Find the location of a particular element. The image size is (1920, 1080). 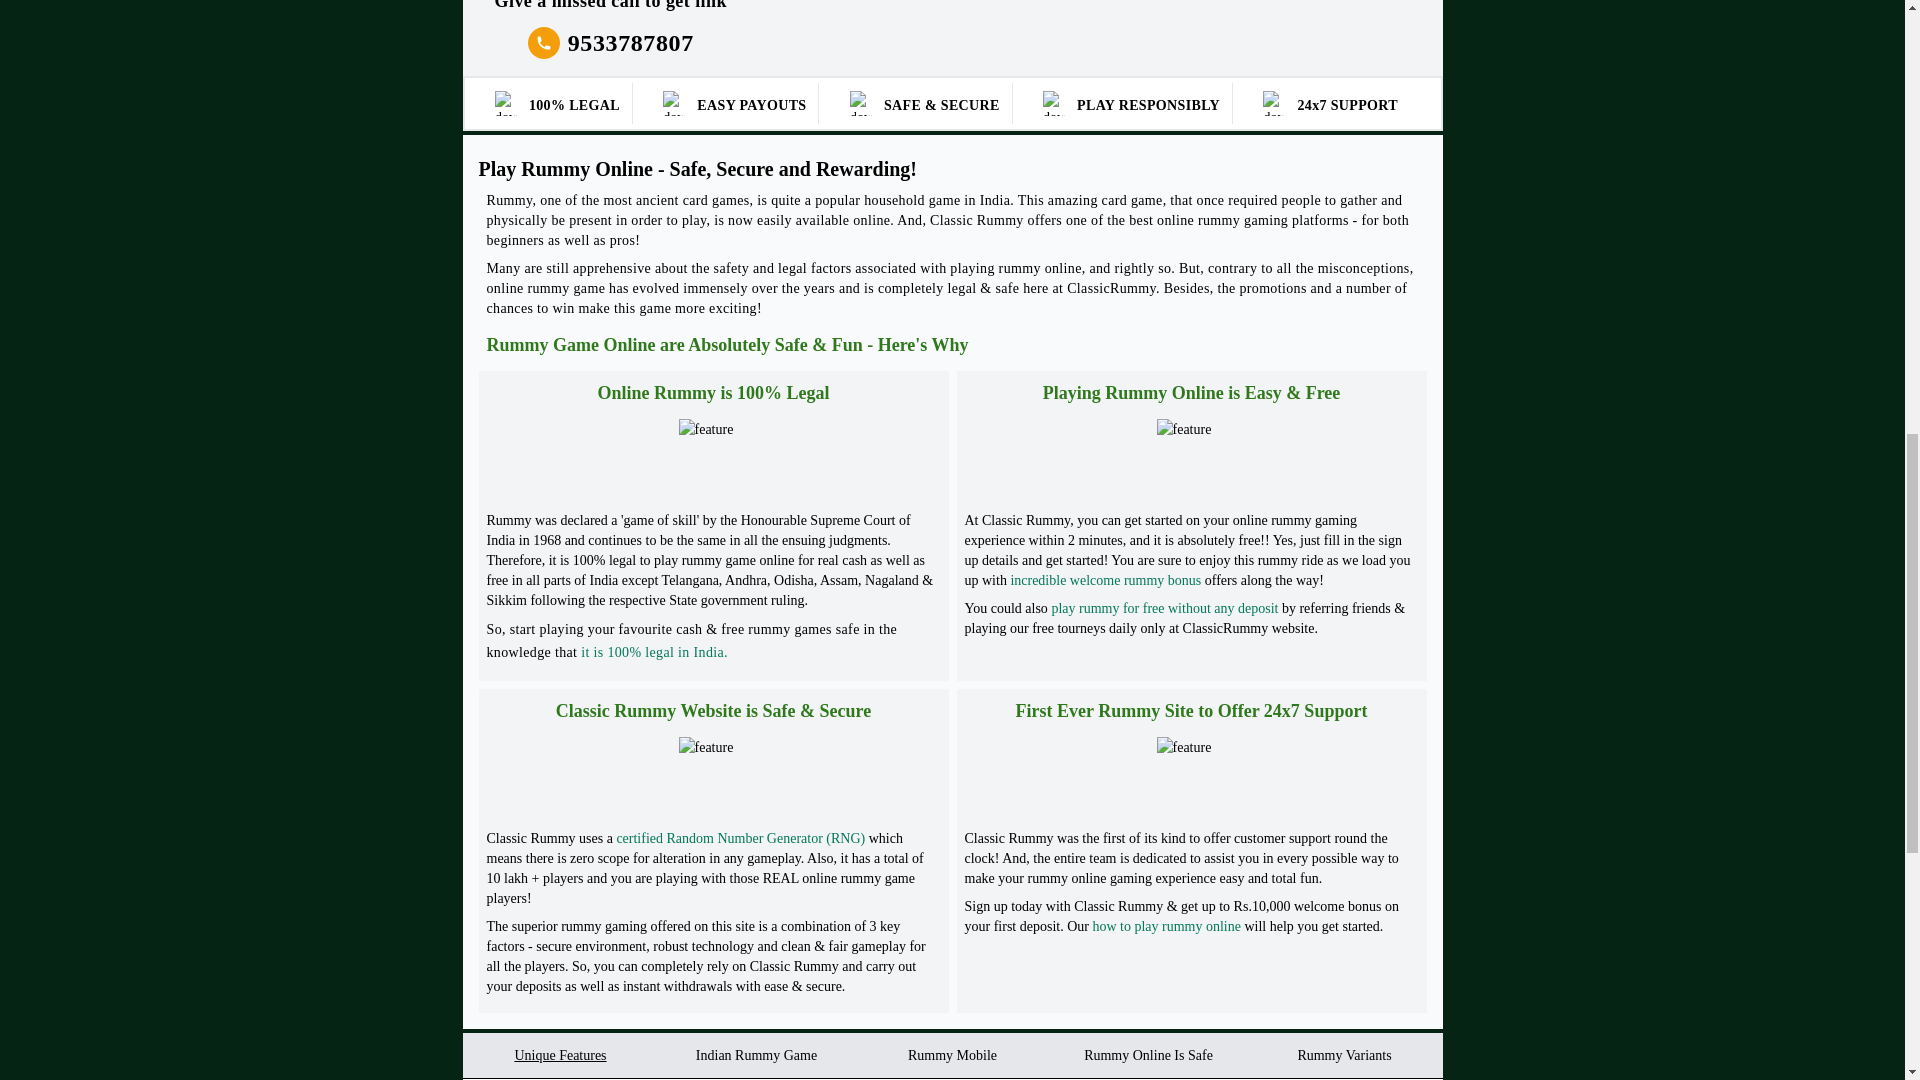

how to play rummy online is located at coordinates (1166, 926).